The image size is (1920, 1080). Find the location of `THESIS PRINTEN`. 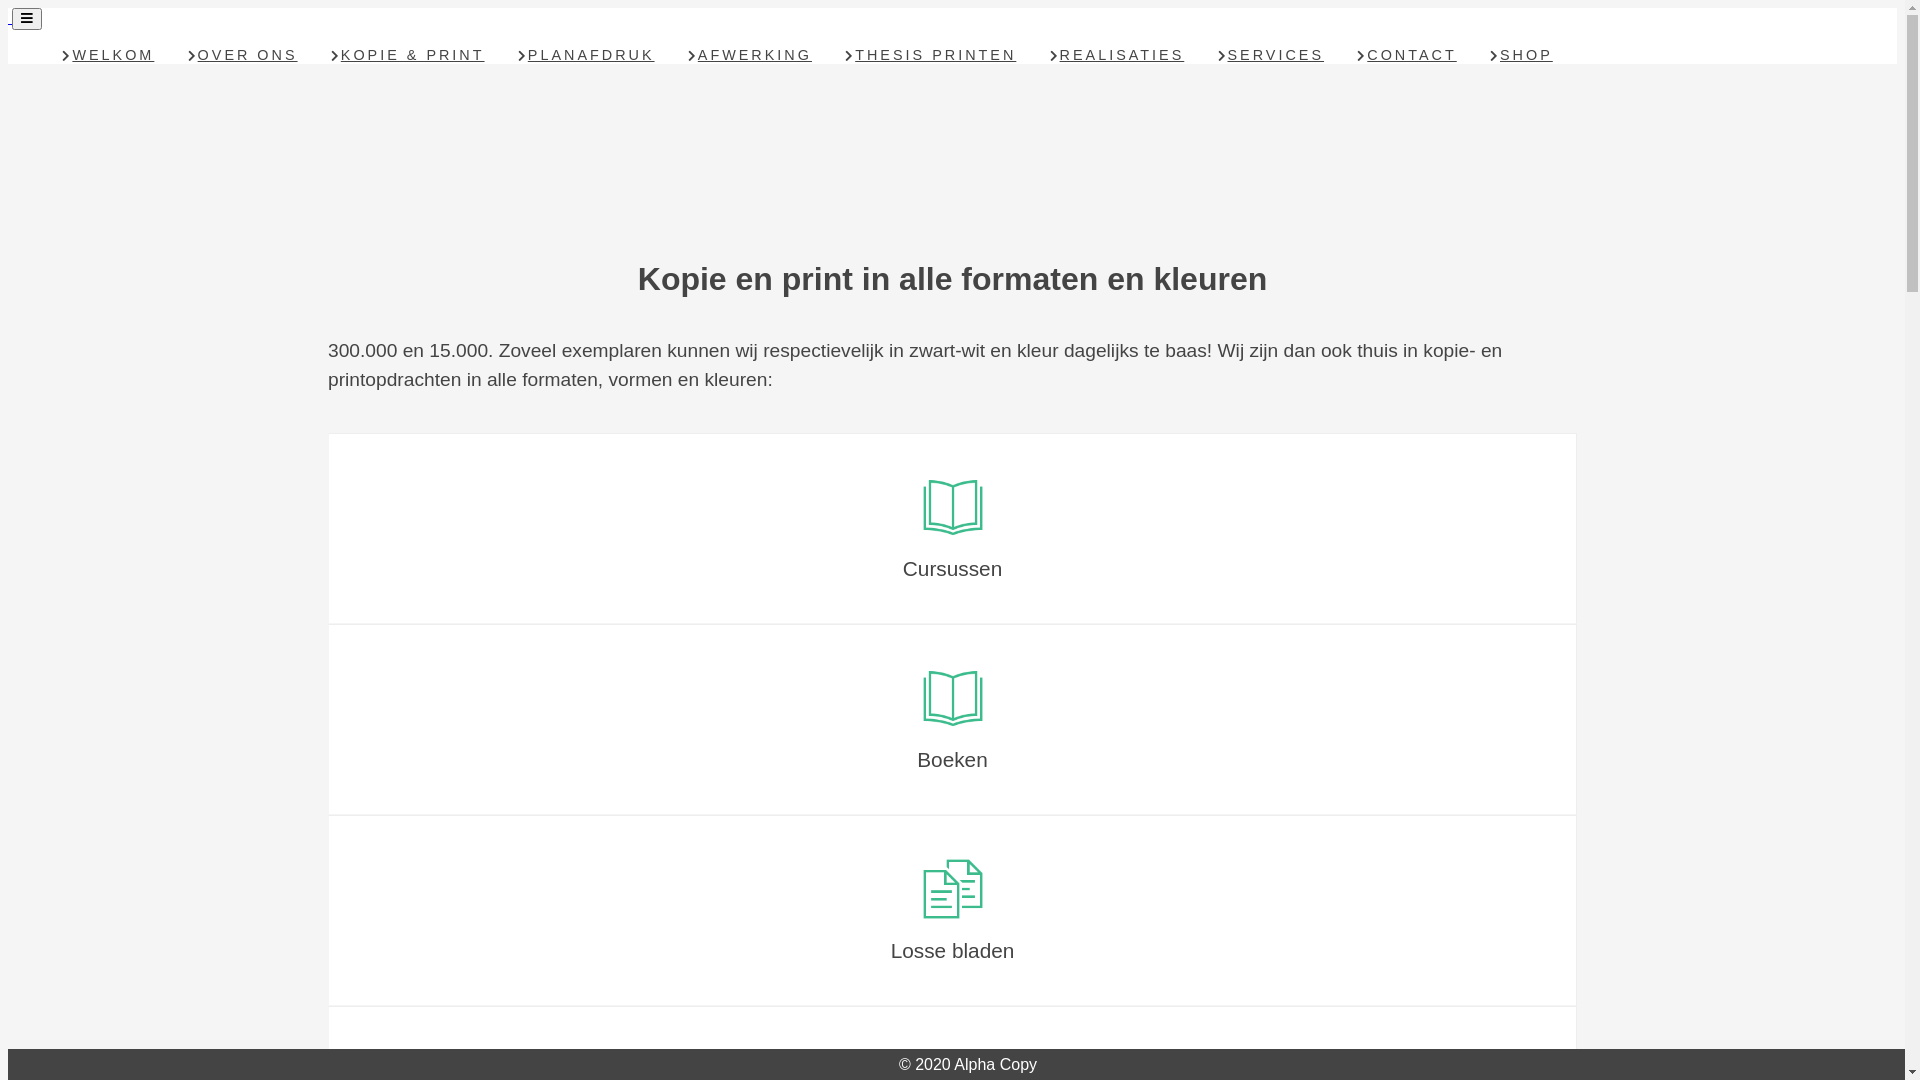

THESIS PRINTEN is located at coordinates (931, 55).